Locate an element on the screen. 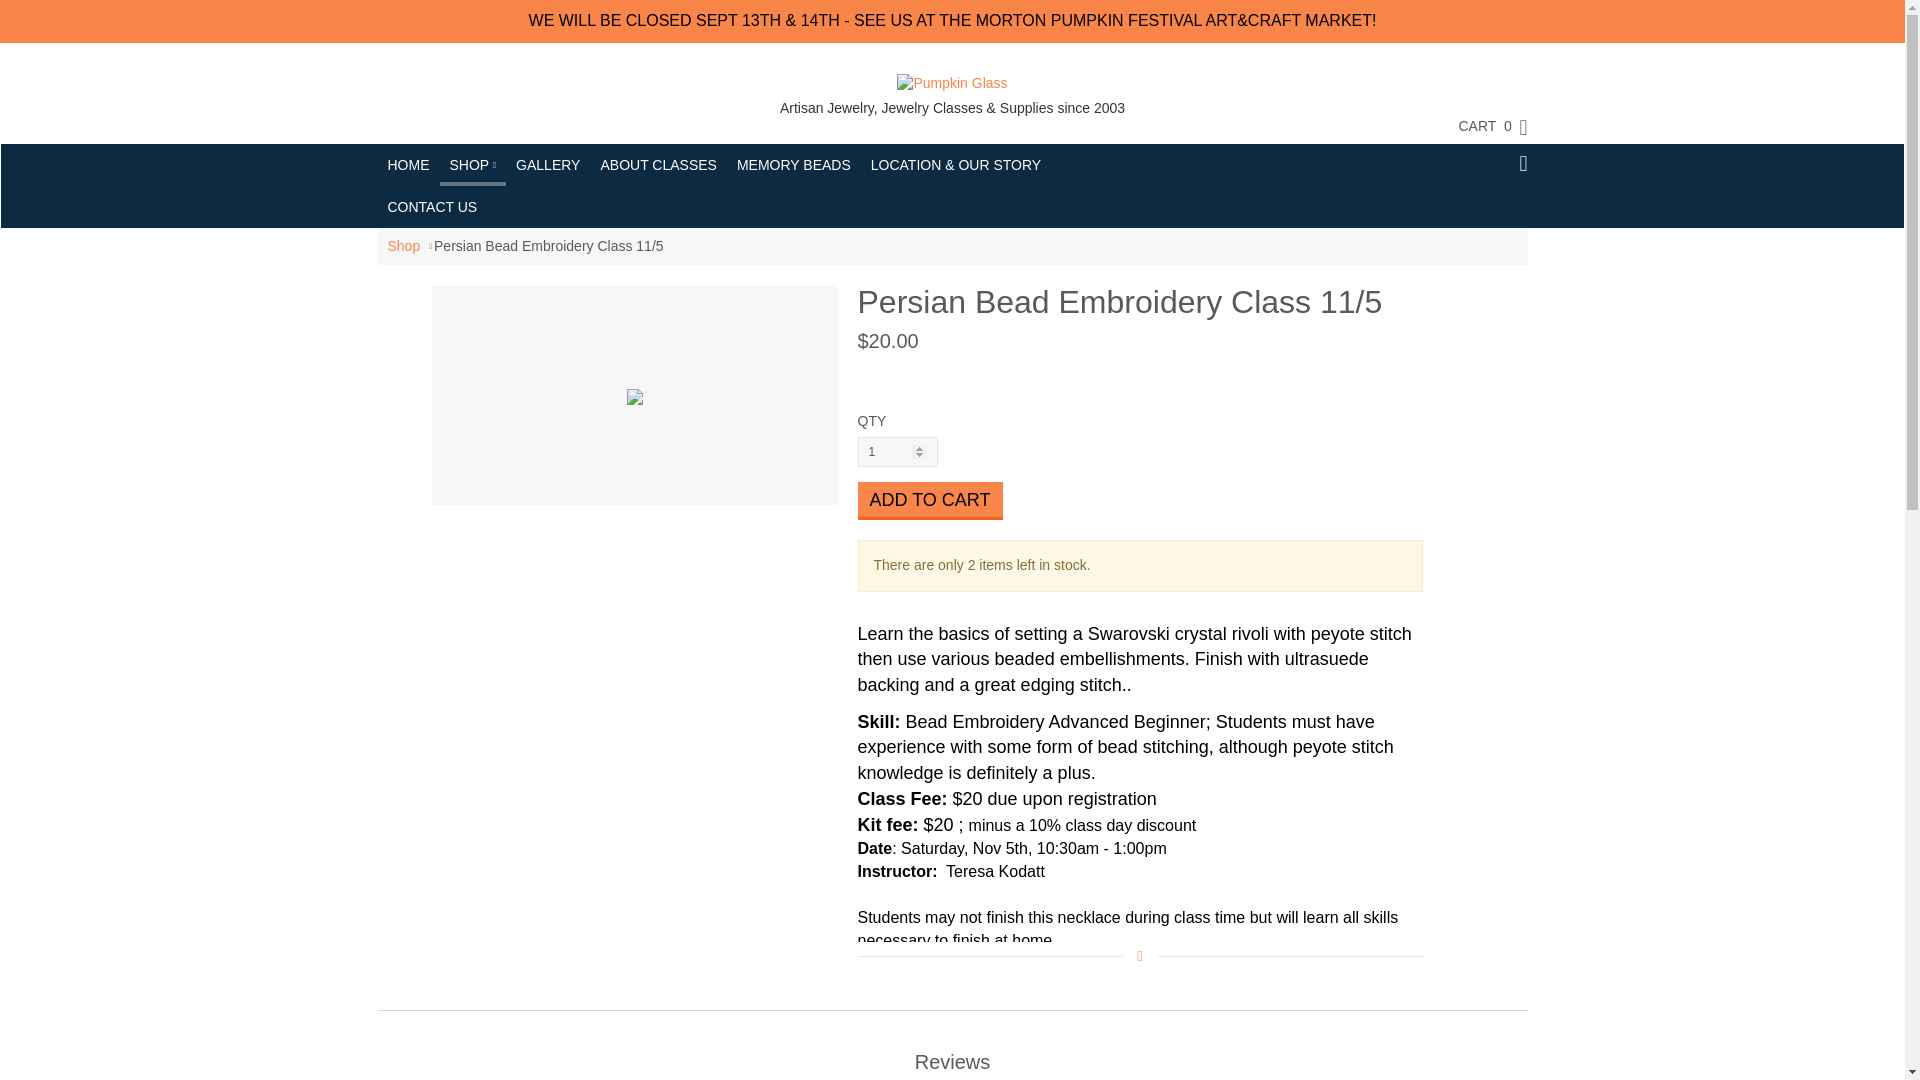 The width and height of the screenshot is (1920, 1080). SHOP is located at coordinates (472, 162).